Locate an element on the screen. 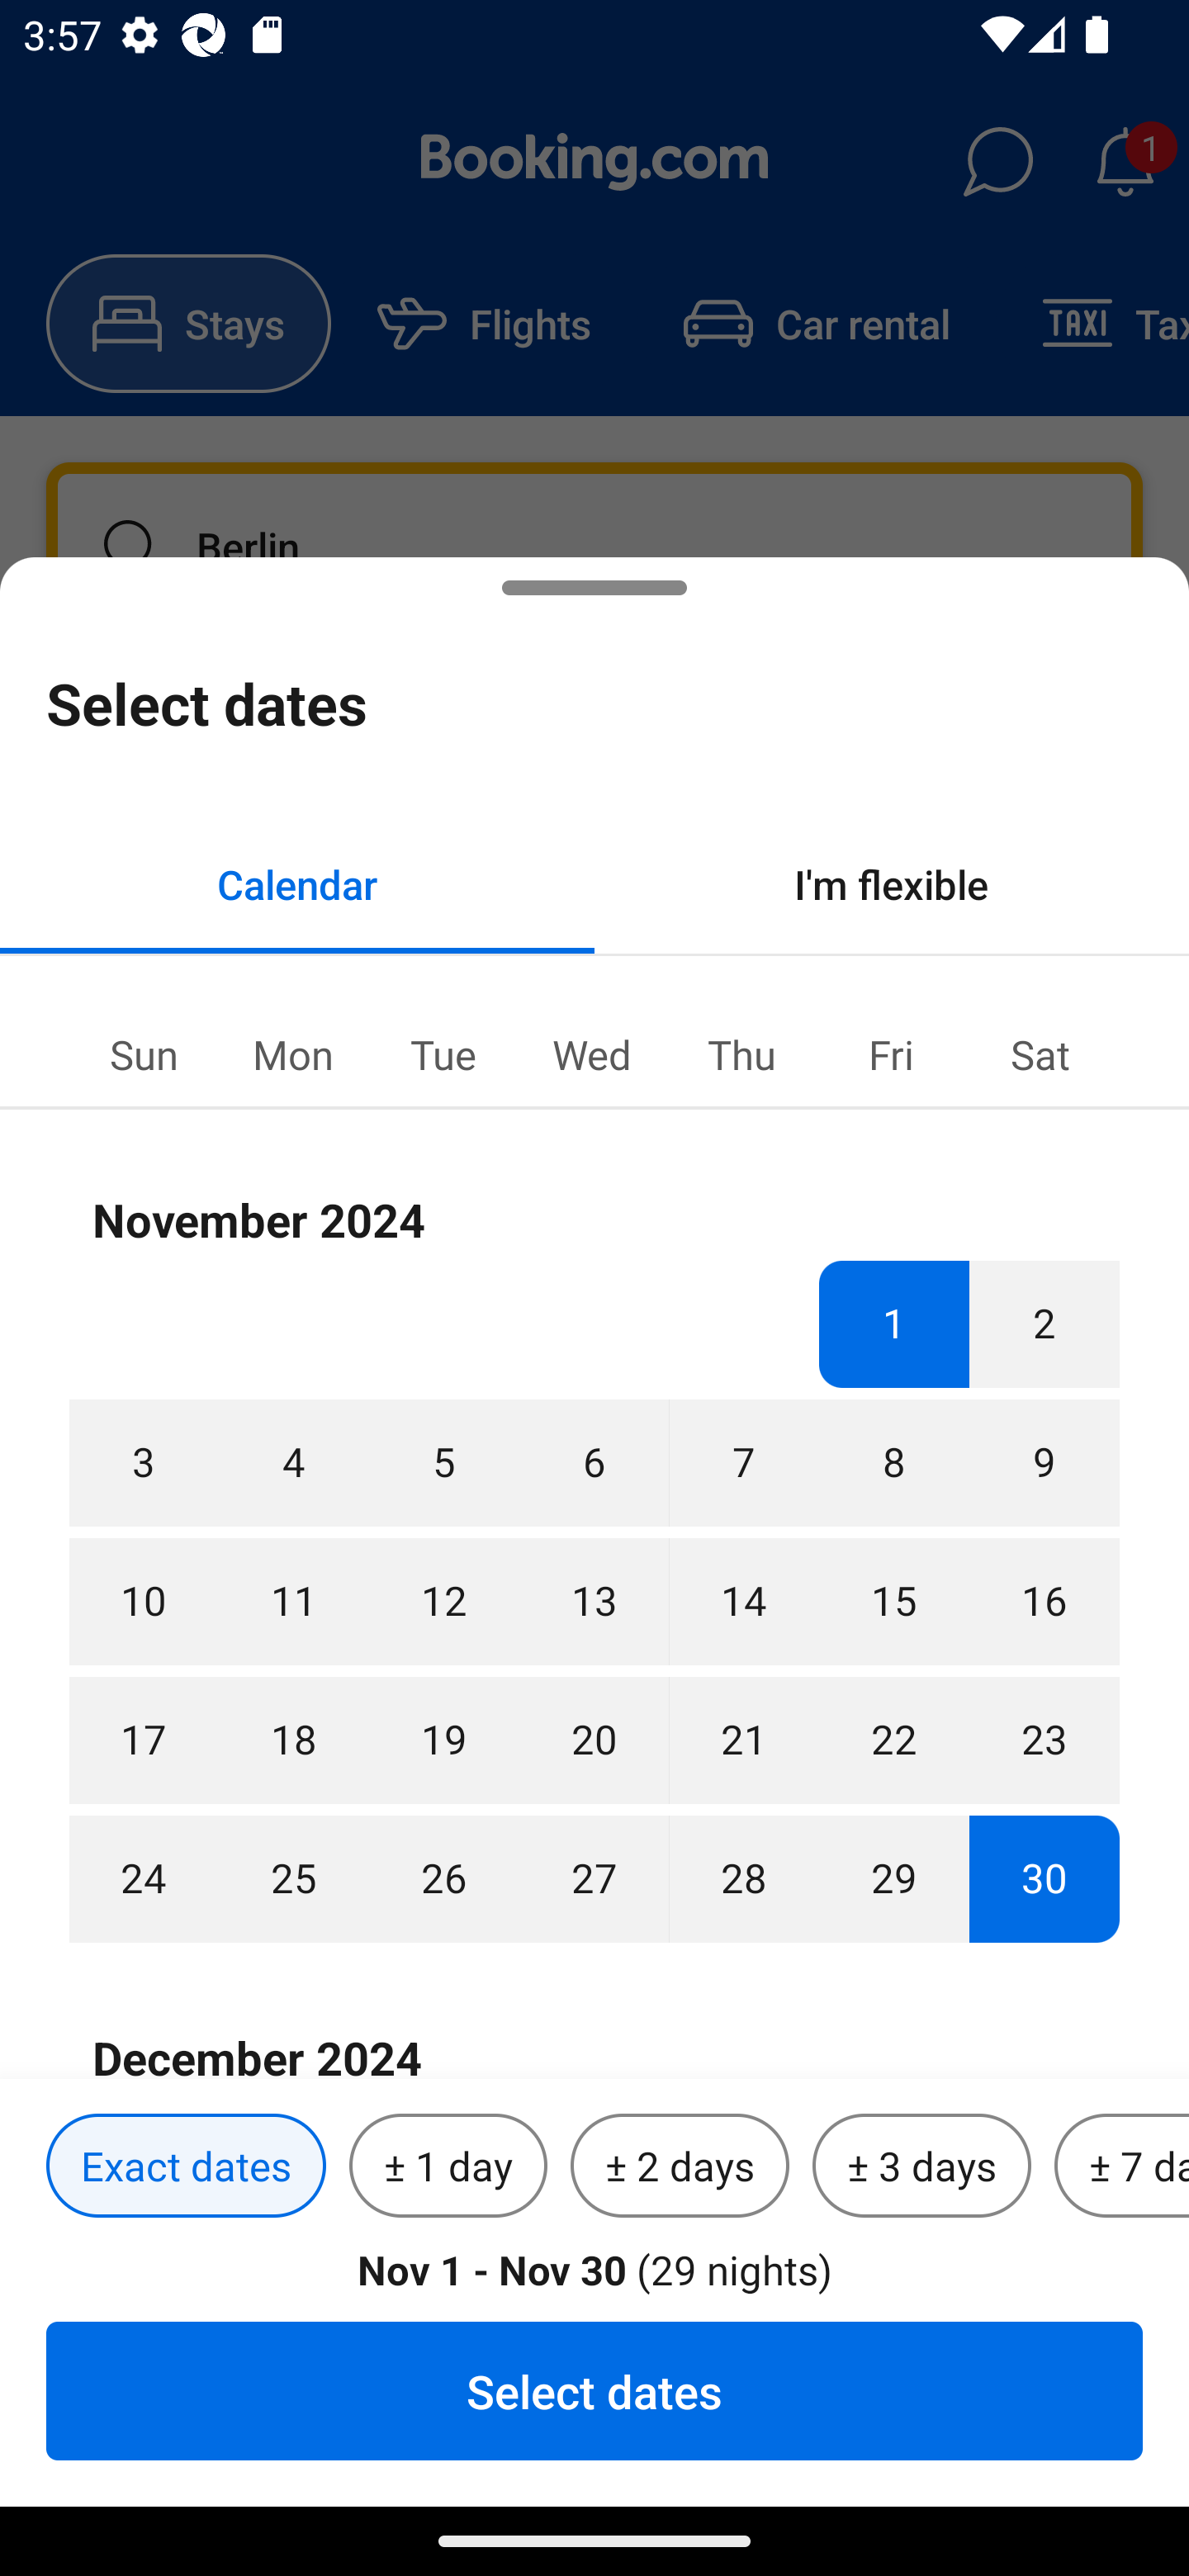 The width and height of the screenshot is (1189, 2576). I'm flexible is located at coordinates (892, 883).